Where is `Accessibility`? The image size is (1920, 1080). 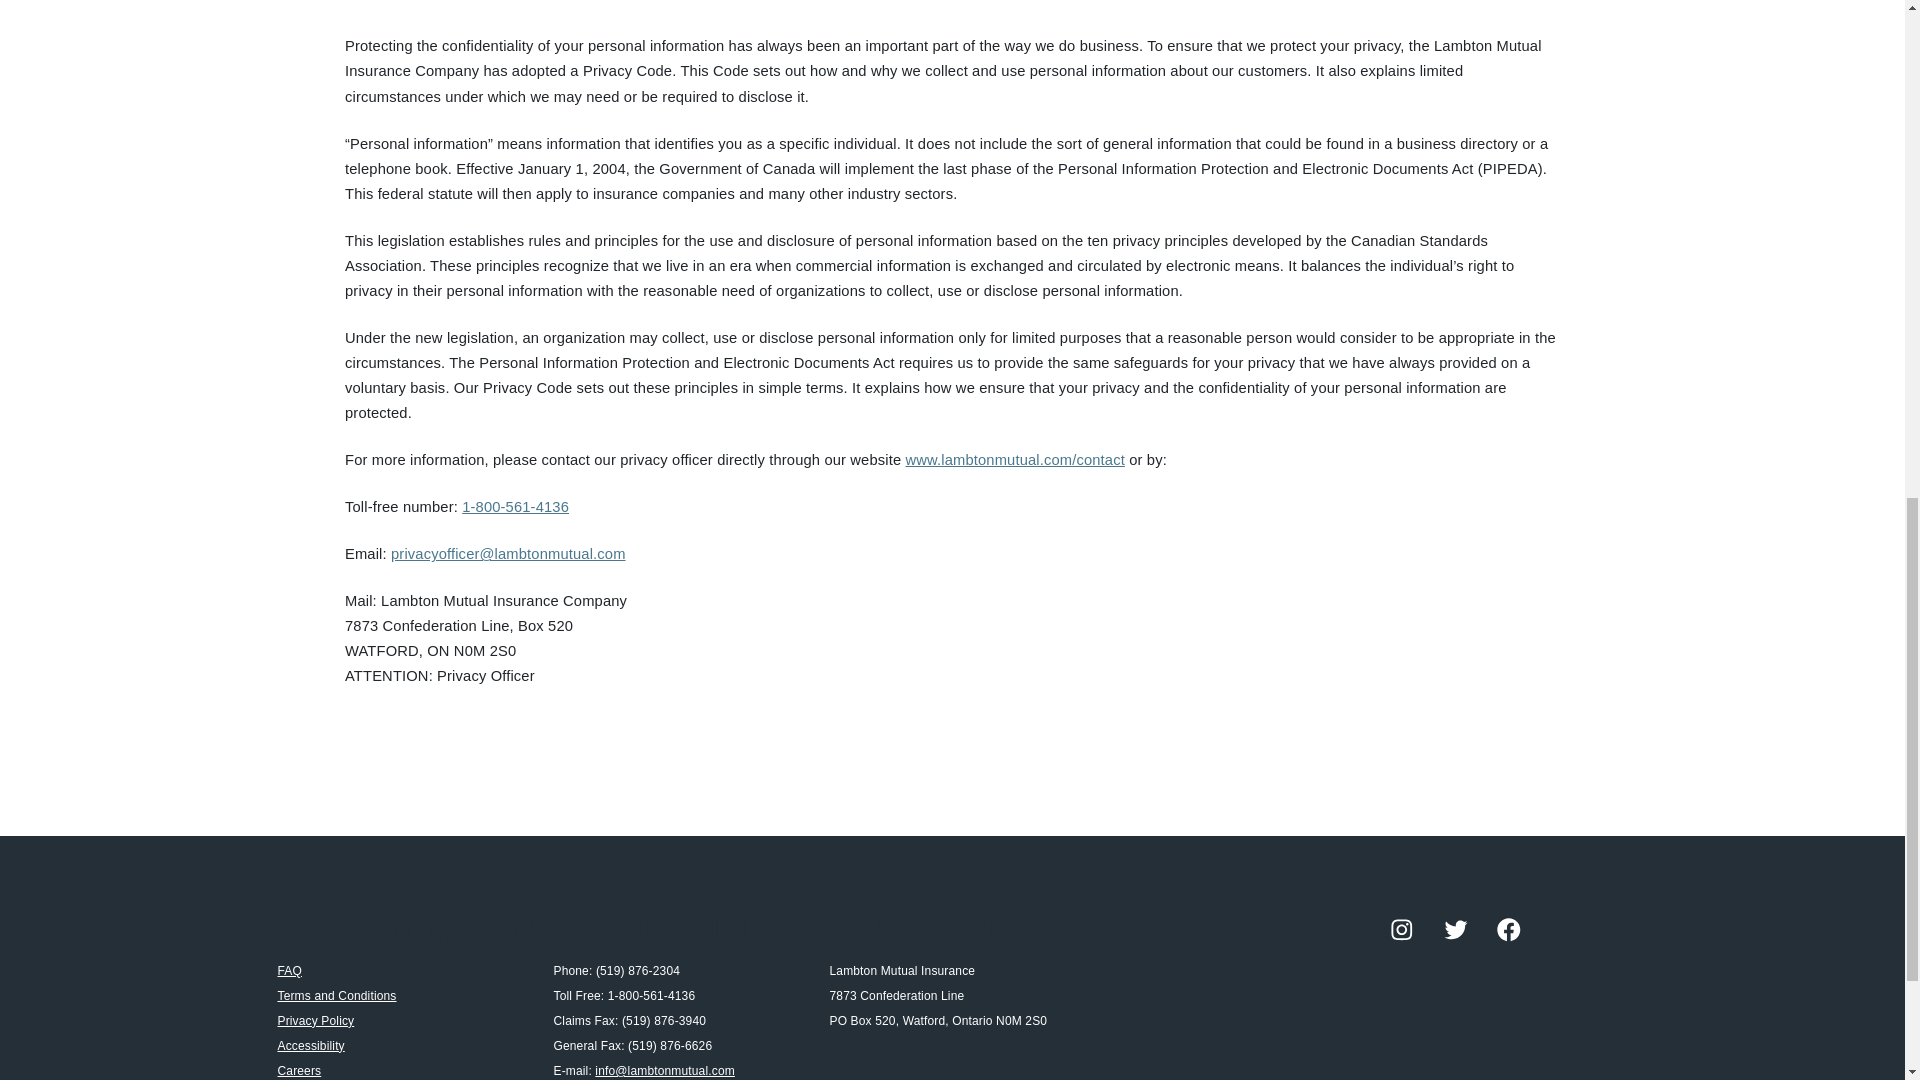 Accessibility is located at coordinates (312, 1046).